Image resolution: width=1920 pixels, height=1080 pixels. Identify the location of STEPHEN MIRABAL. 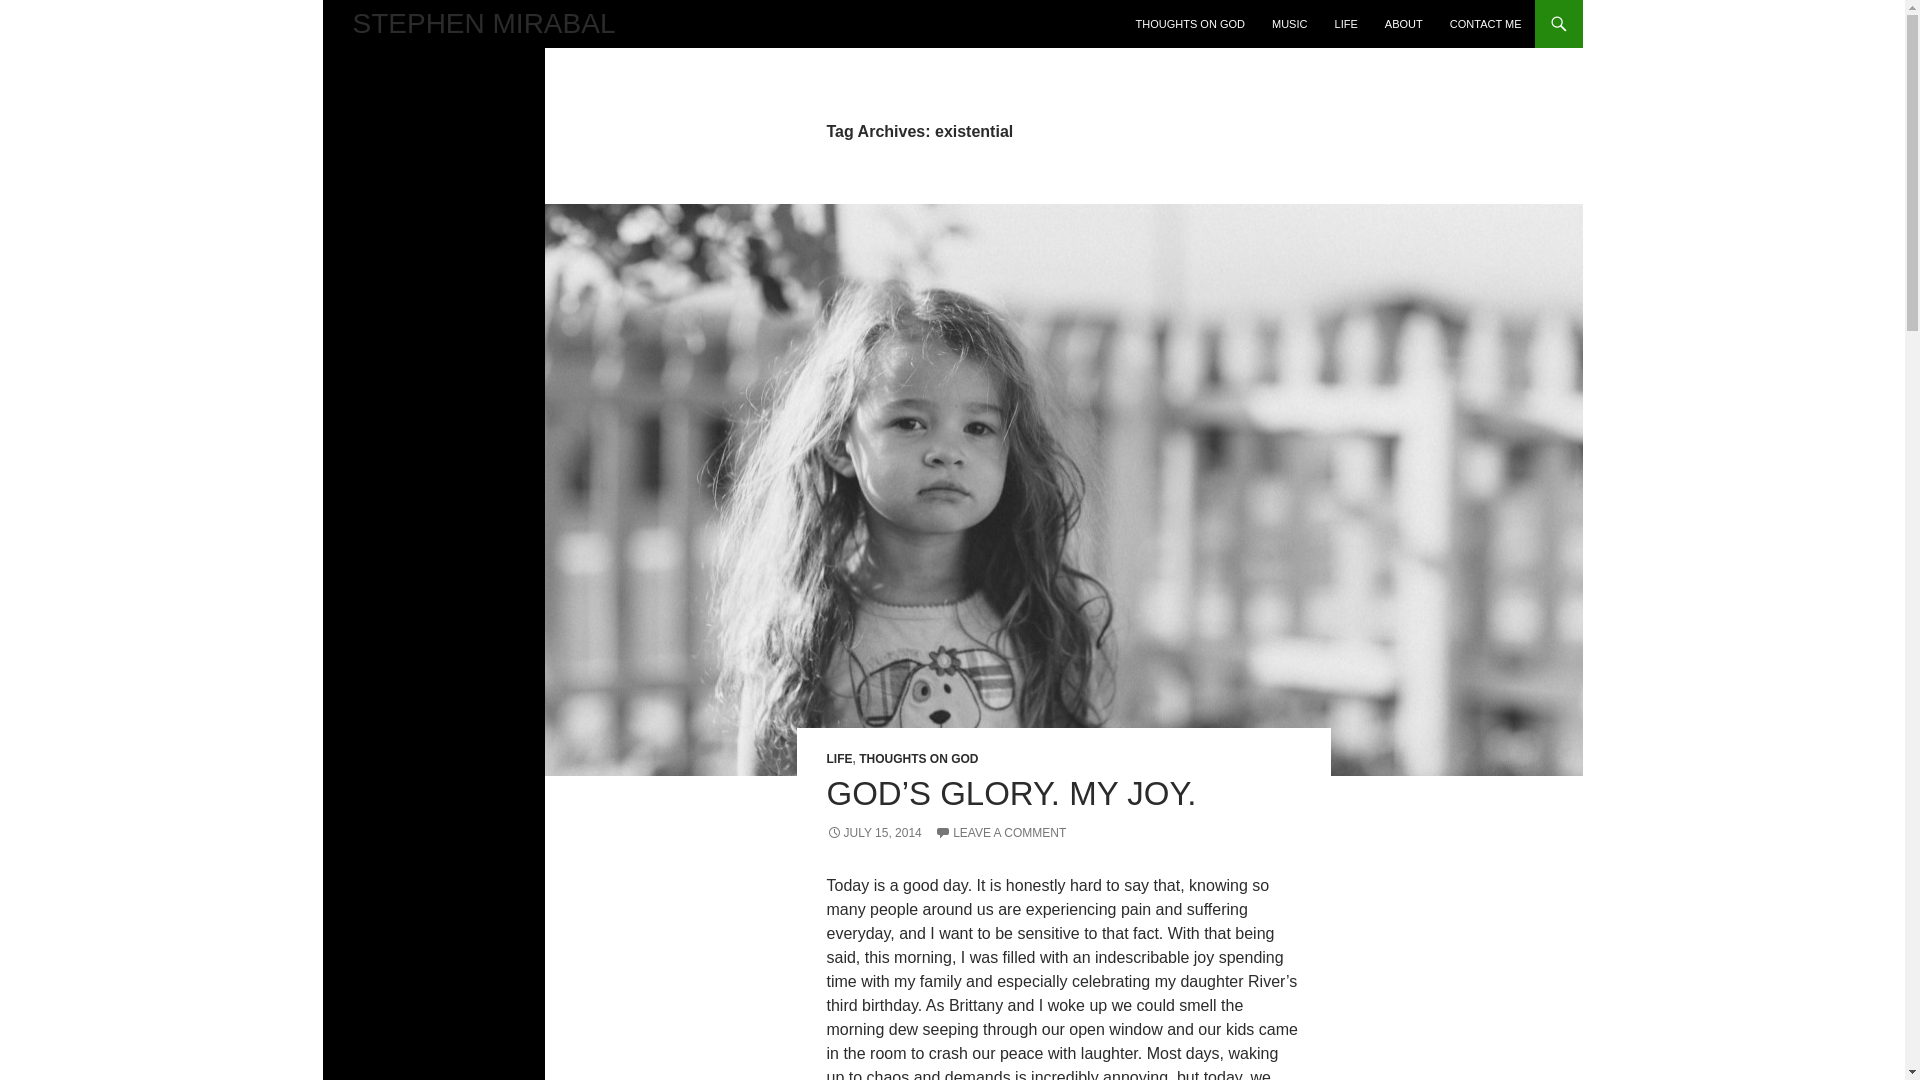
(482, 24).